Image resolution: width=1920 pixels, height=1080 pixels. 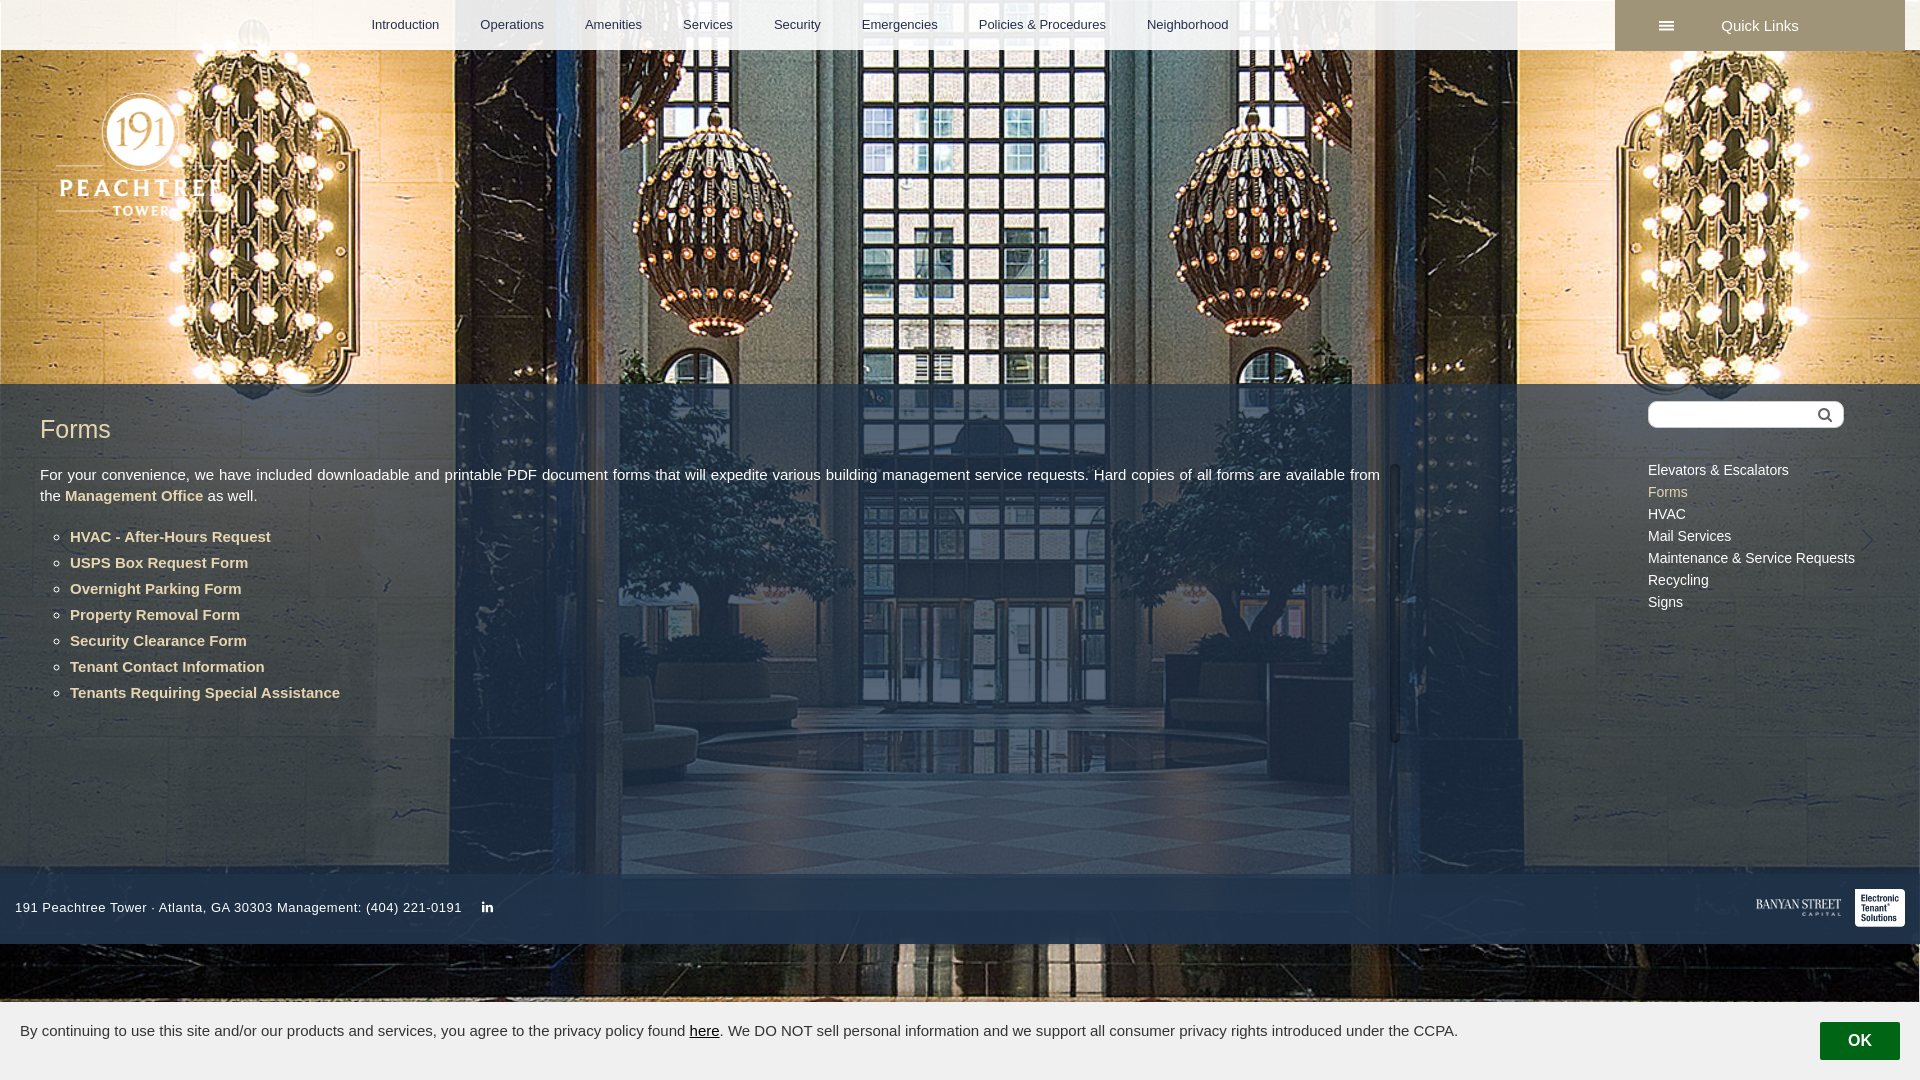 What do you see at coordinates (629, 19) in the screenshot?
I see `Powered by ETS.` at bounding box center [629, 19].